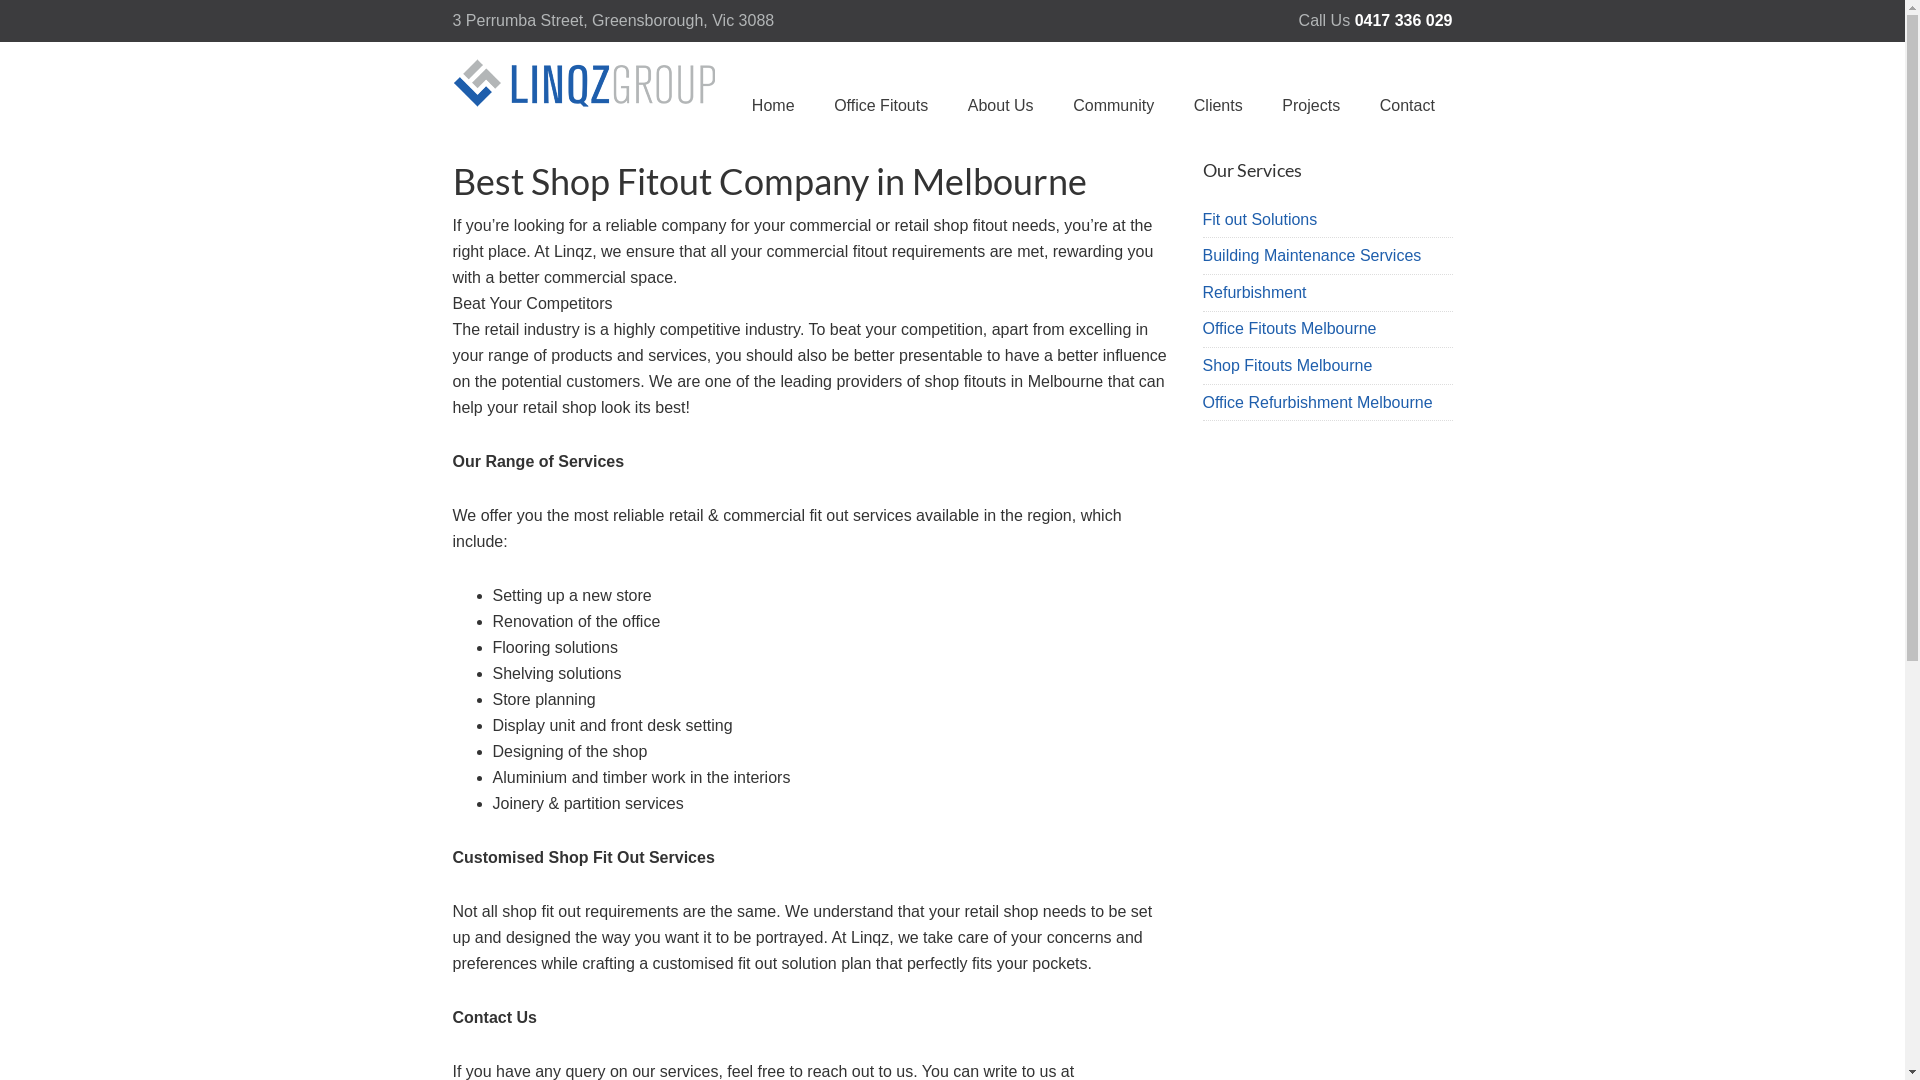  I want to click on Projects, so click(1312, 106).